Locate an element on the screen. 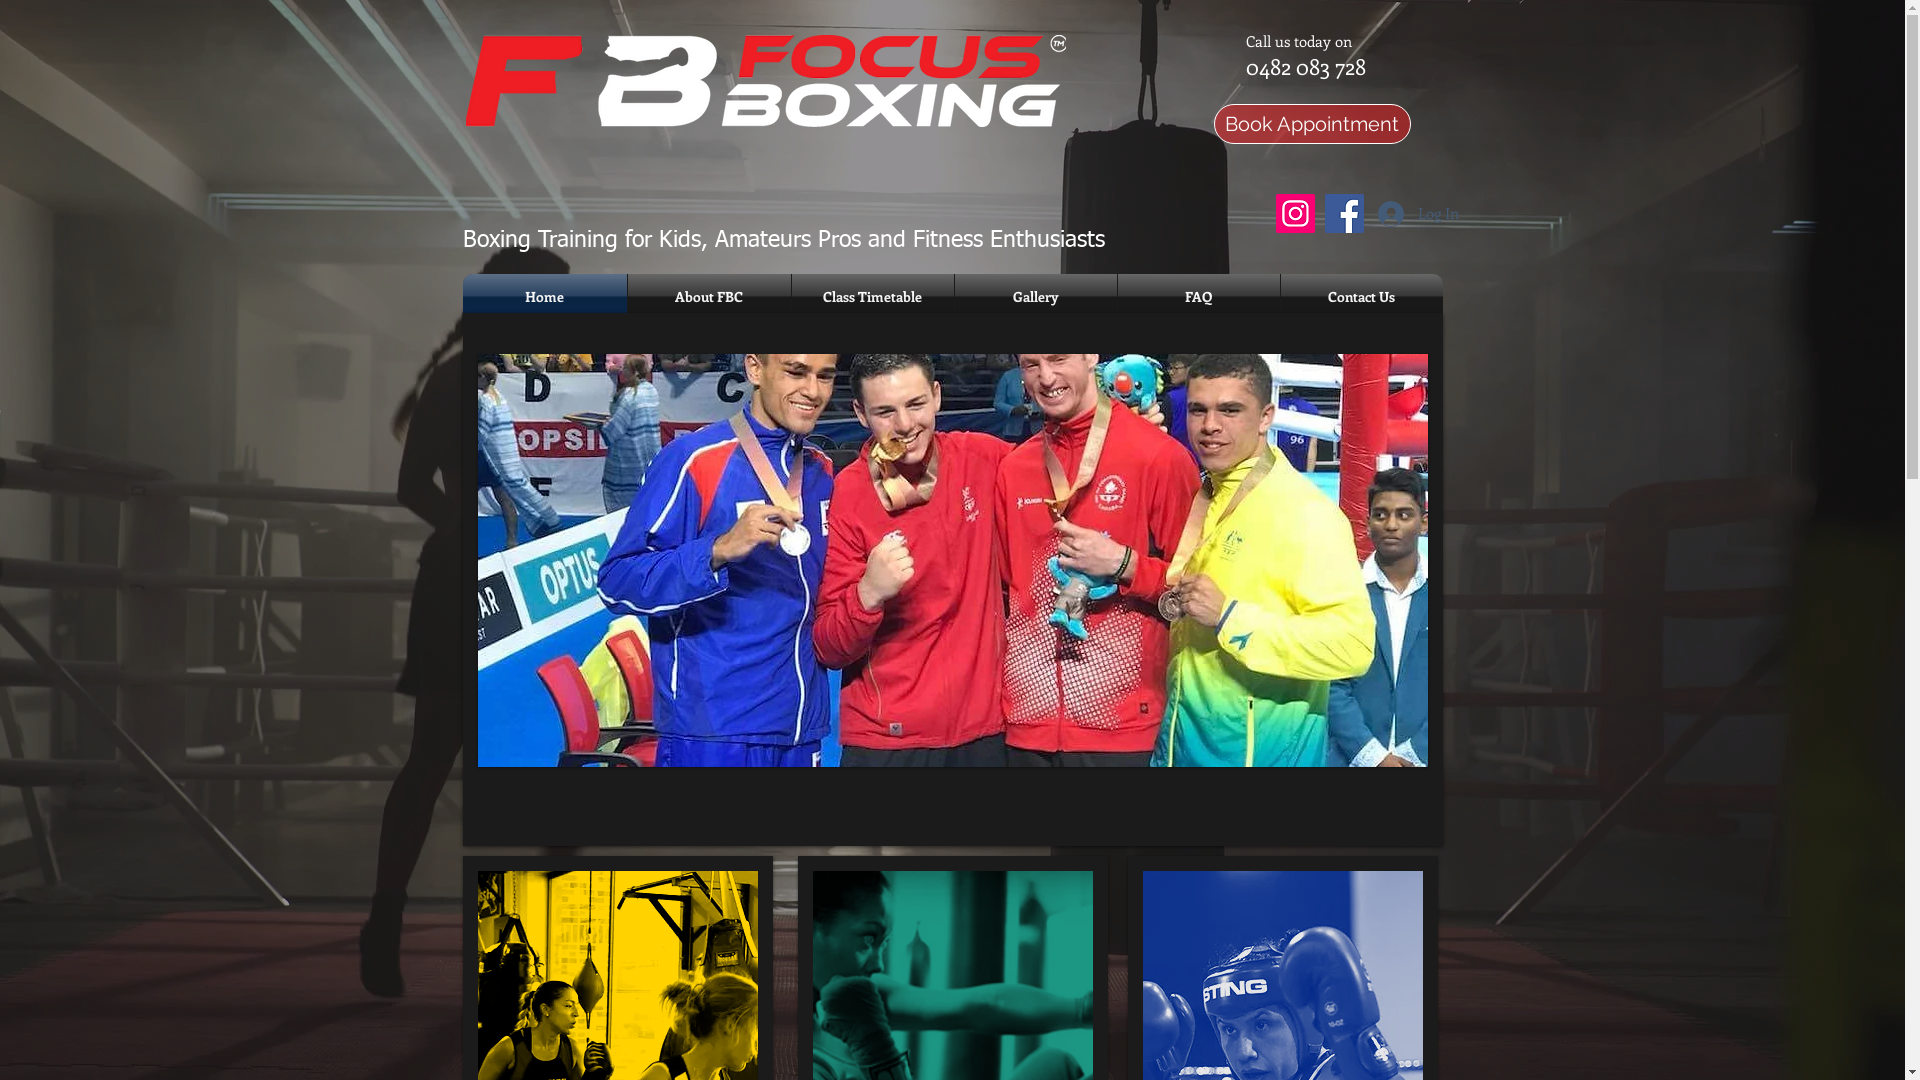  Book Appointment is located at coordinates (1312, 124).